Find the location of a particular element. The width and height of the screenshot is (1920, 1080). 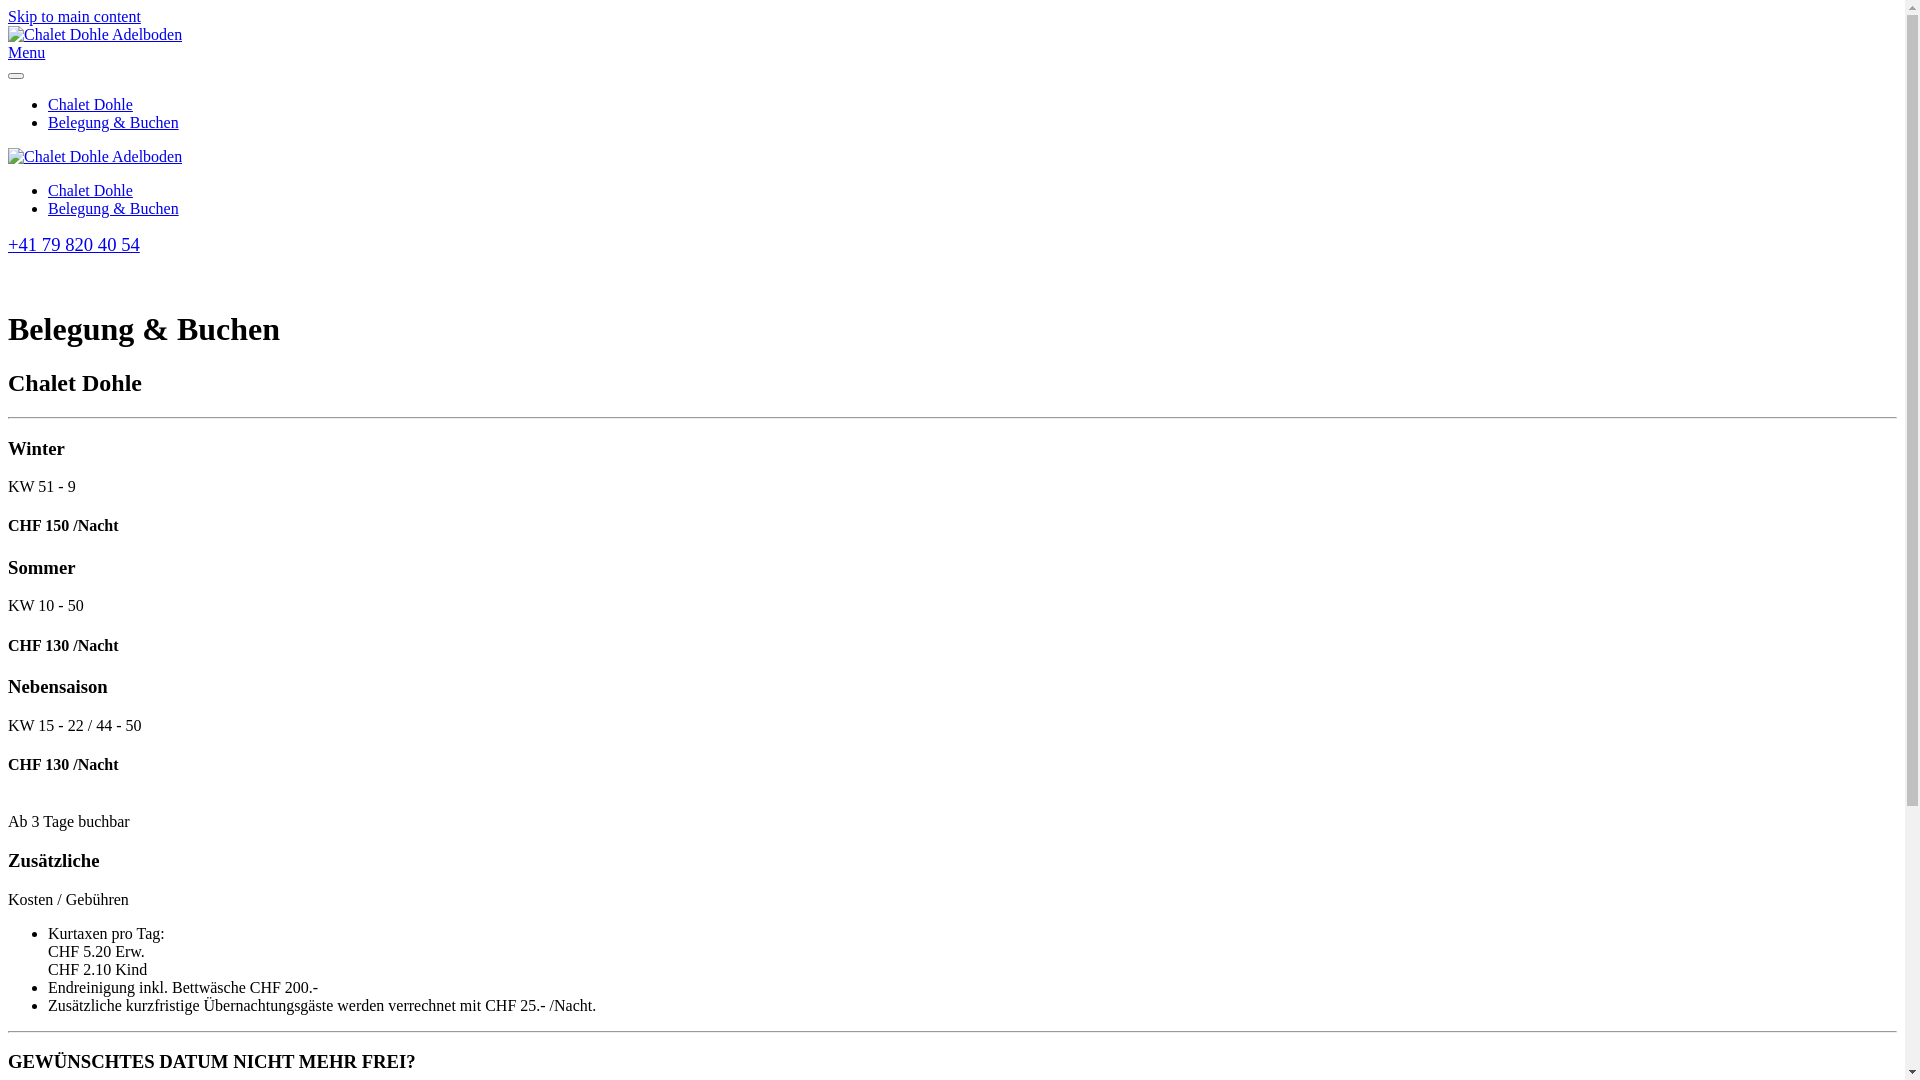

Menu is located at coordinates (952, 53).